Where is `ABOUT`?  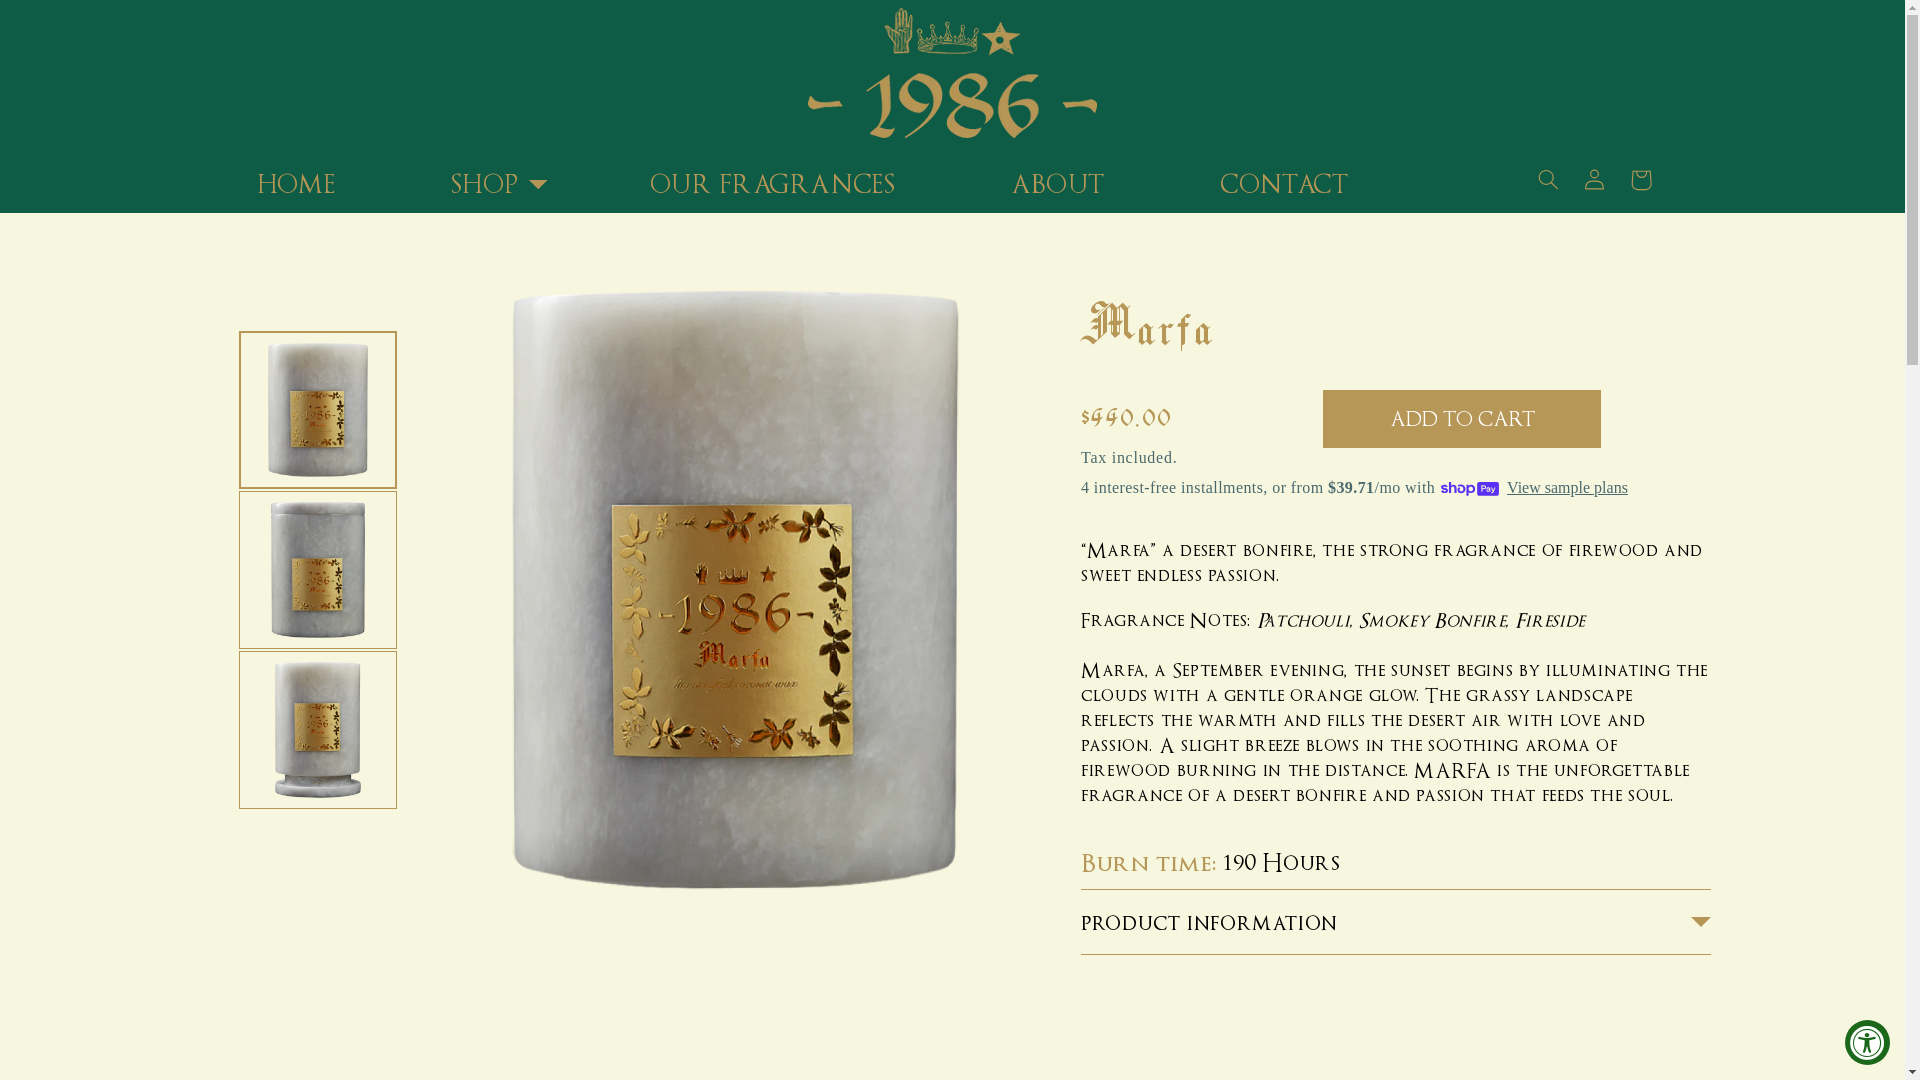 ABOUT is located at coordinates (1058, 186).